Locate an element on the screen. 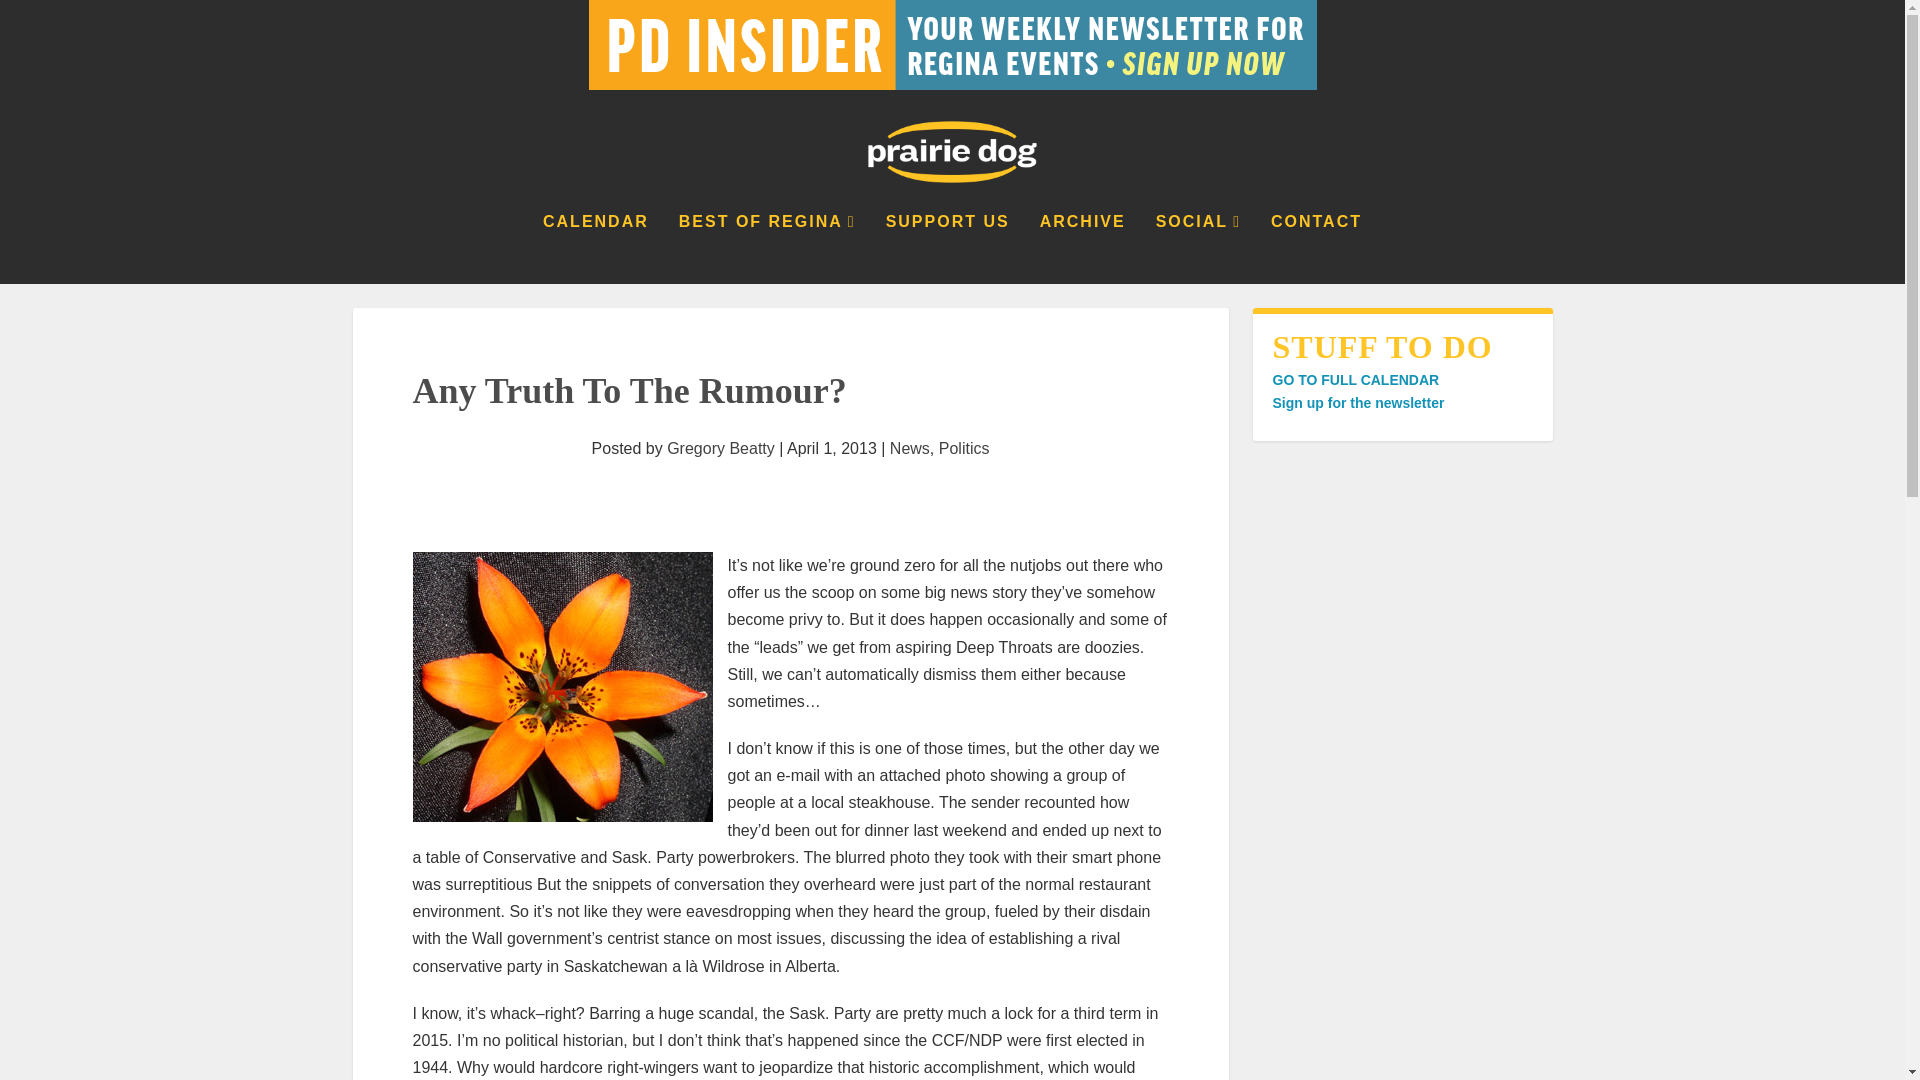 Image resolution: width=1920 pixels, height=1080 pixels. News is located at coordinates (910, 448).